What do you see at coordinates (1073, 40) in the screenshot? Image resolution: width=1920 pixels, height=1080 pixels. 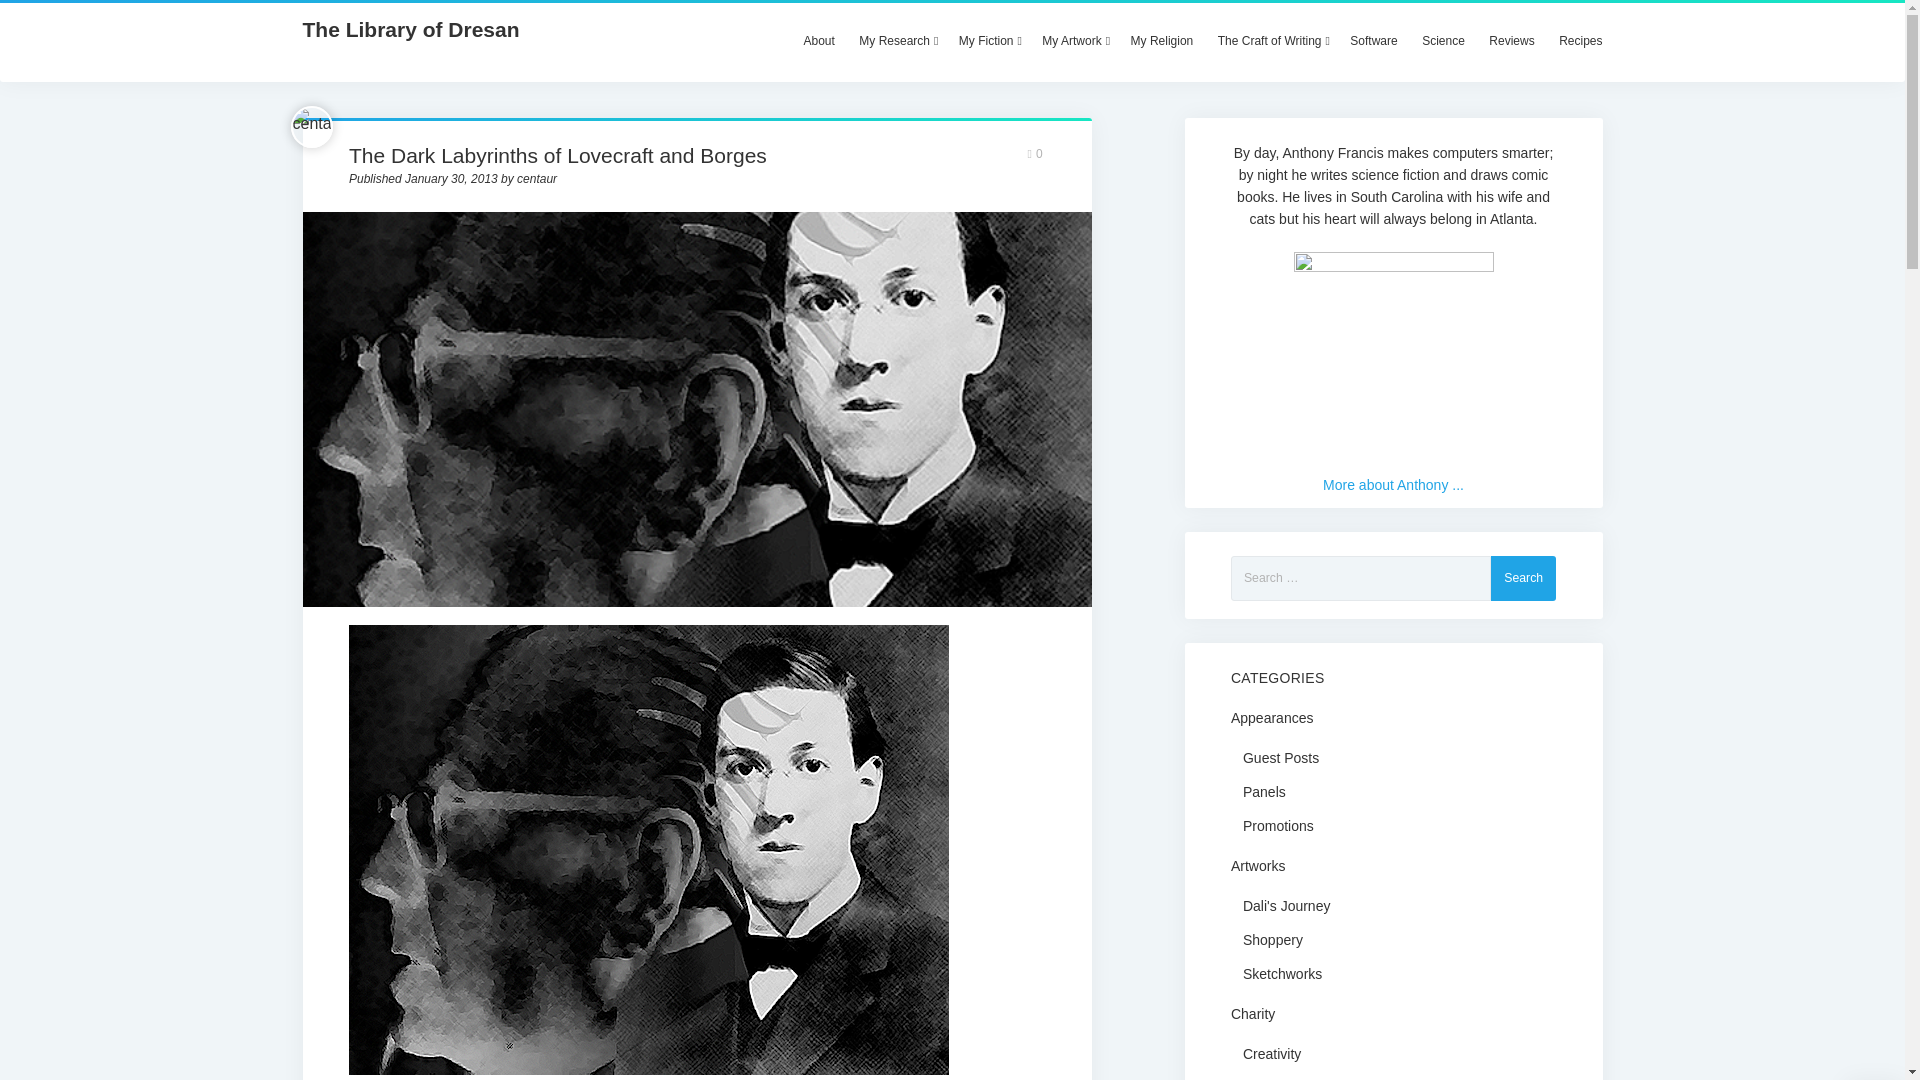 I see `My Artwork` at bounding box center [1073, 40].